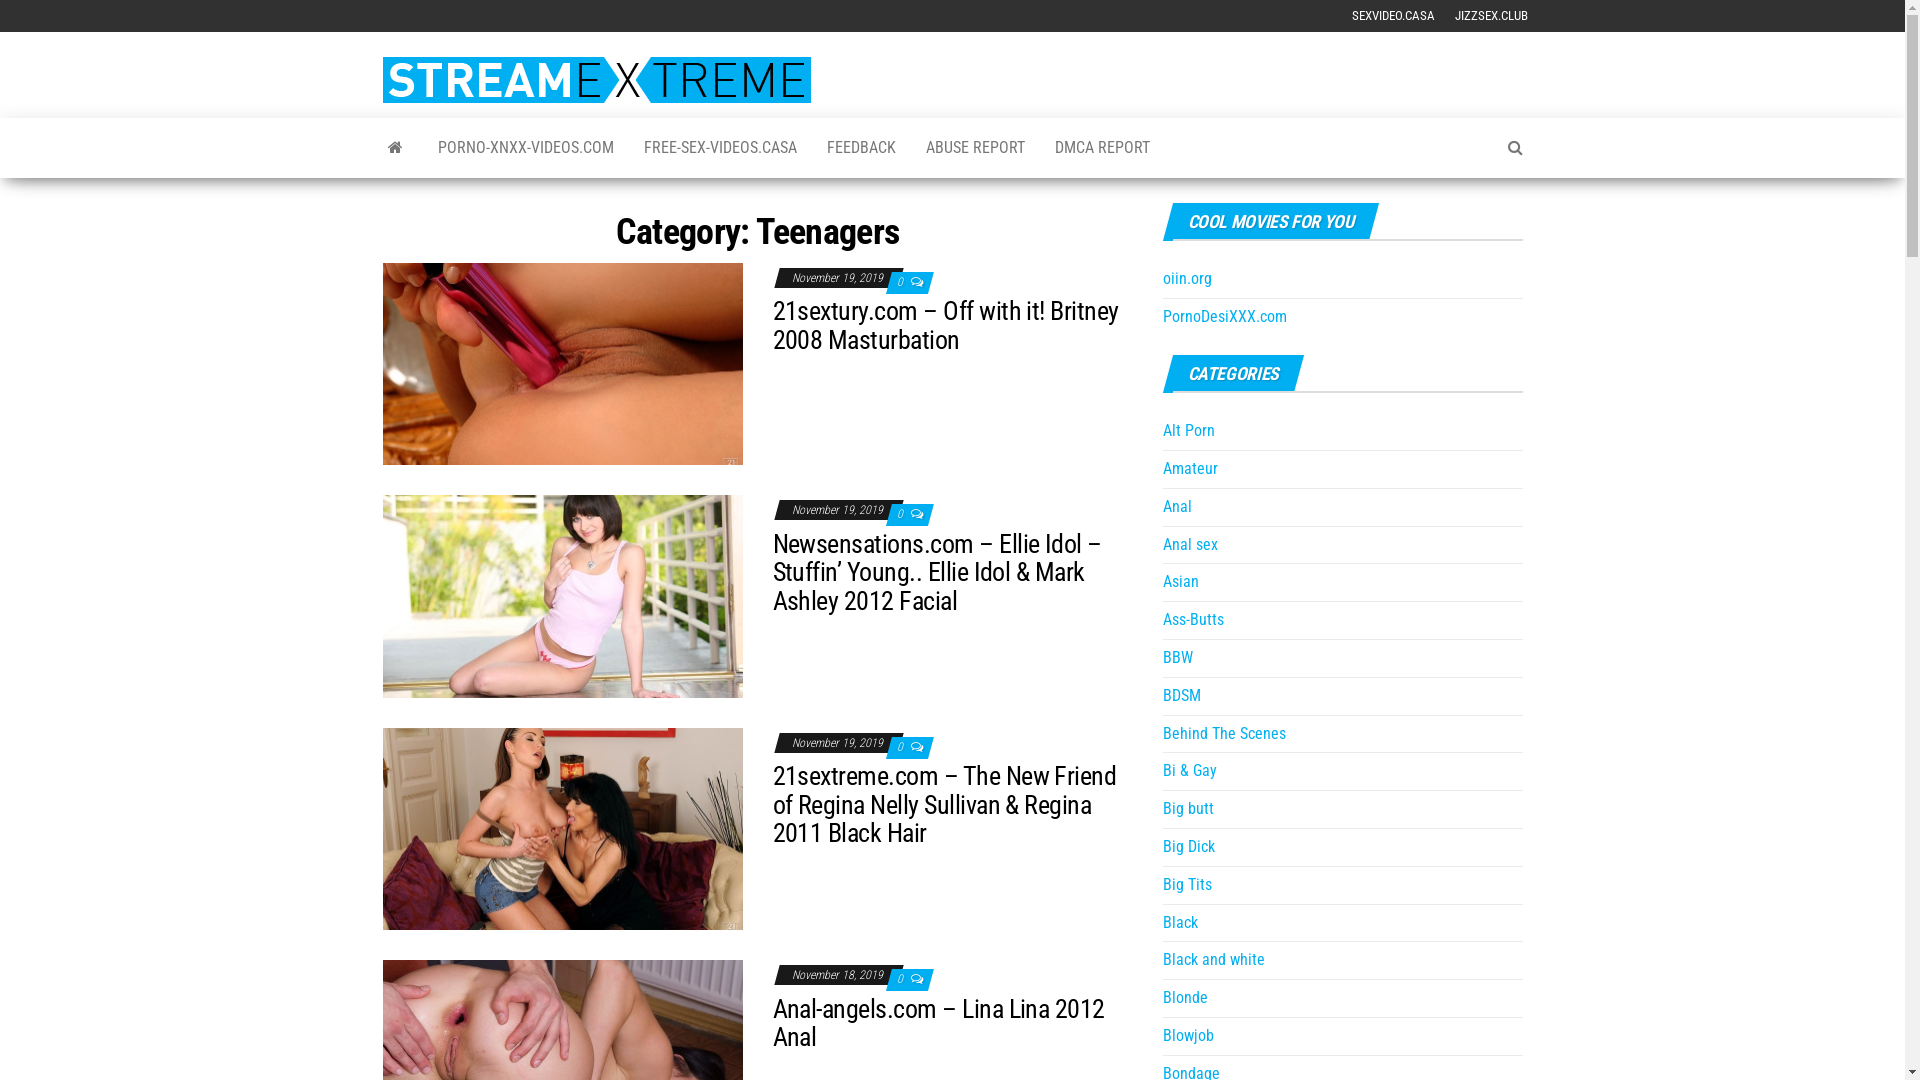 This screenshot has width=1920, height=1080. I want to click on Ass-Butts, so click(1192, 620).